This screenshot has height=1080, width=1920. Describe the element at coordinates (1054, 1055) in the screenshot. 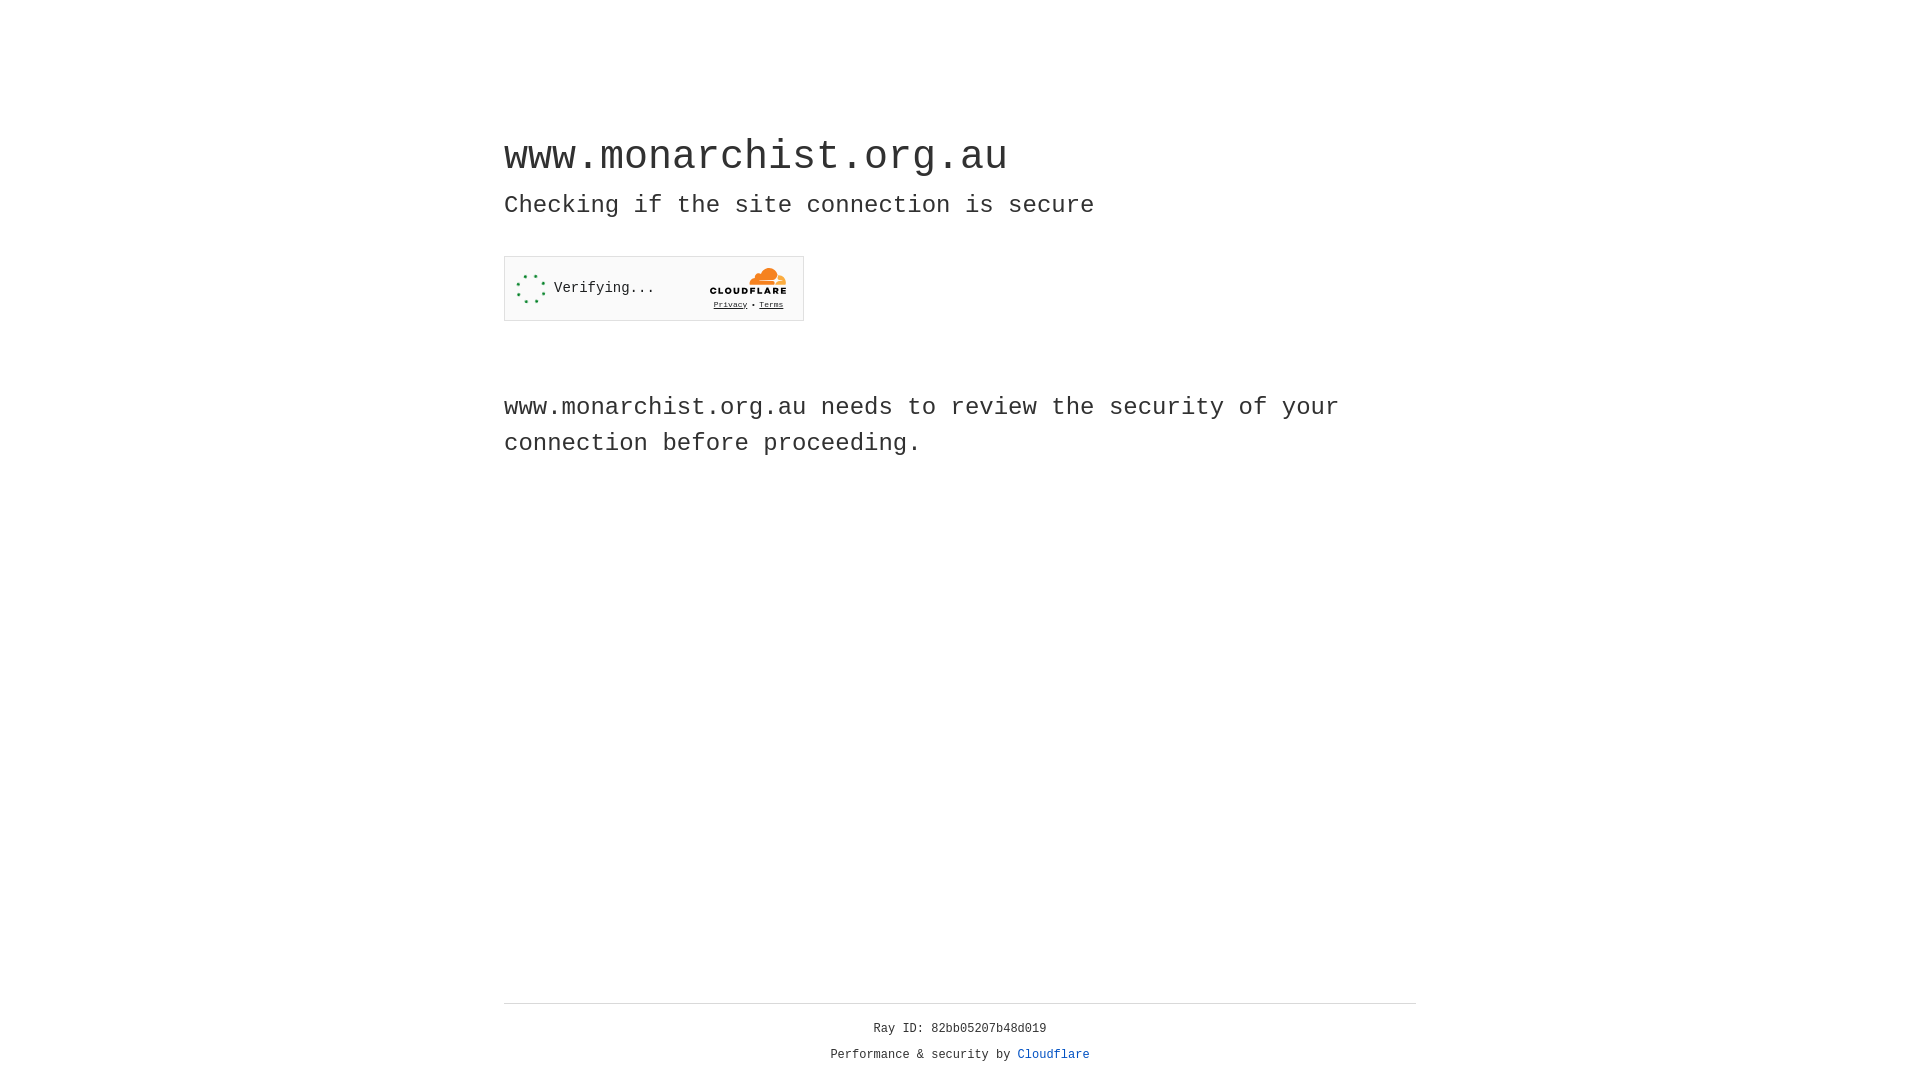

I see `Cloudflare` at that location.